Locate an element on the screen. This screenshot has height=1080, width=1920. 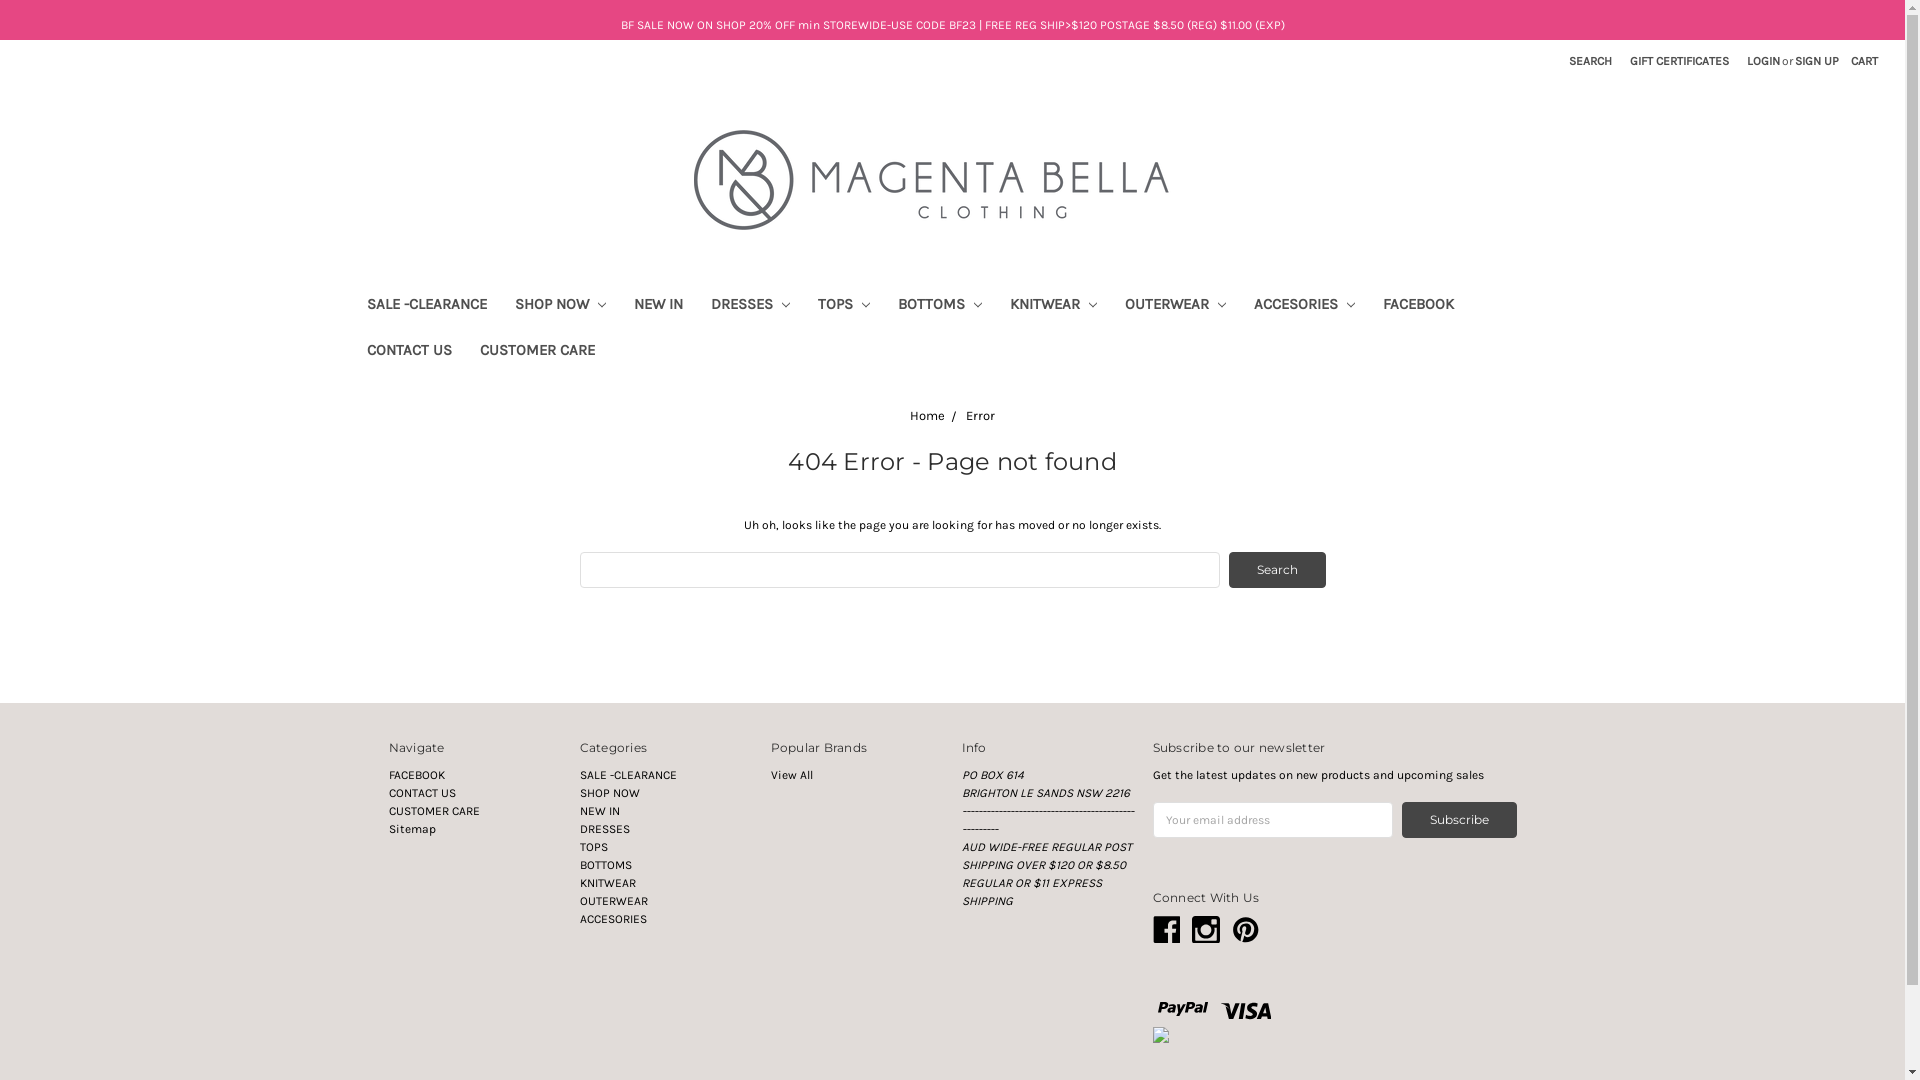
CONTACT US is located at coordinates (408, 353).